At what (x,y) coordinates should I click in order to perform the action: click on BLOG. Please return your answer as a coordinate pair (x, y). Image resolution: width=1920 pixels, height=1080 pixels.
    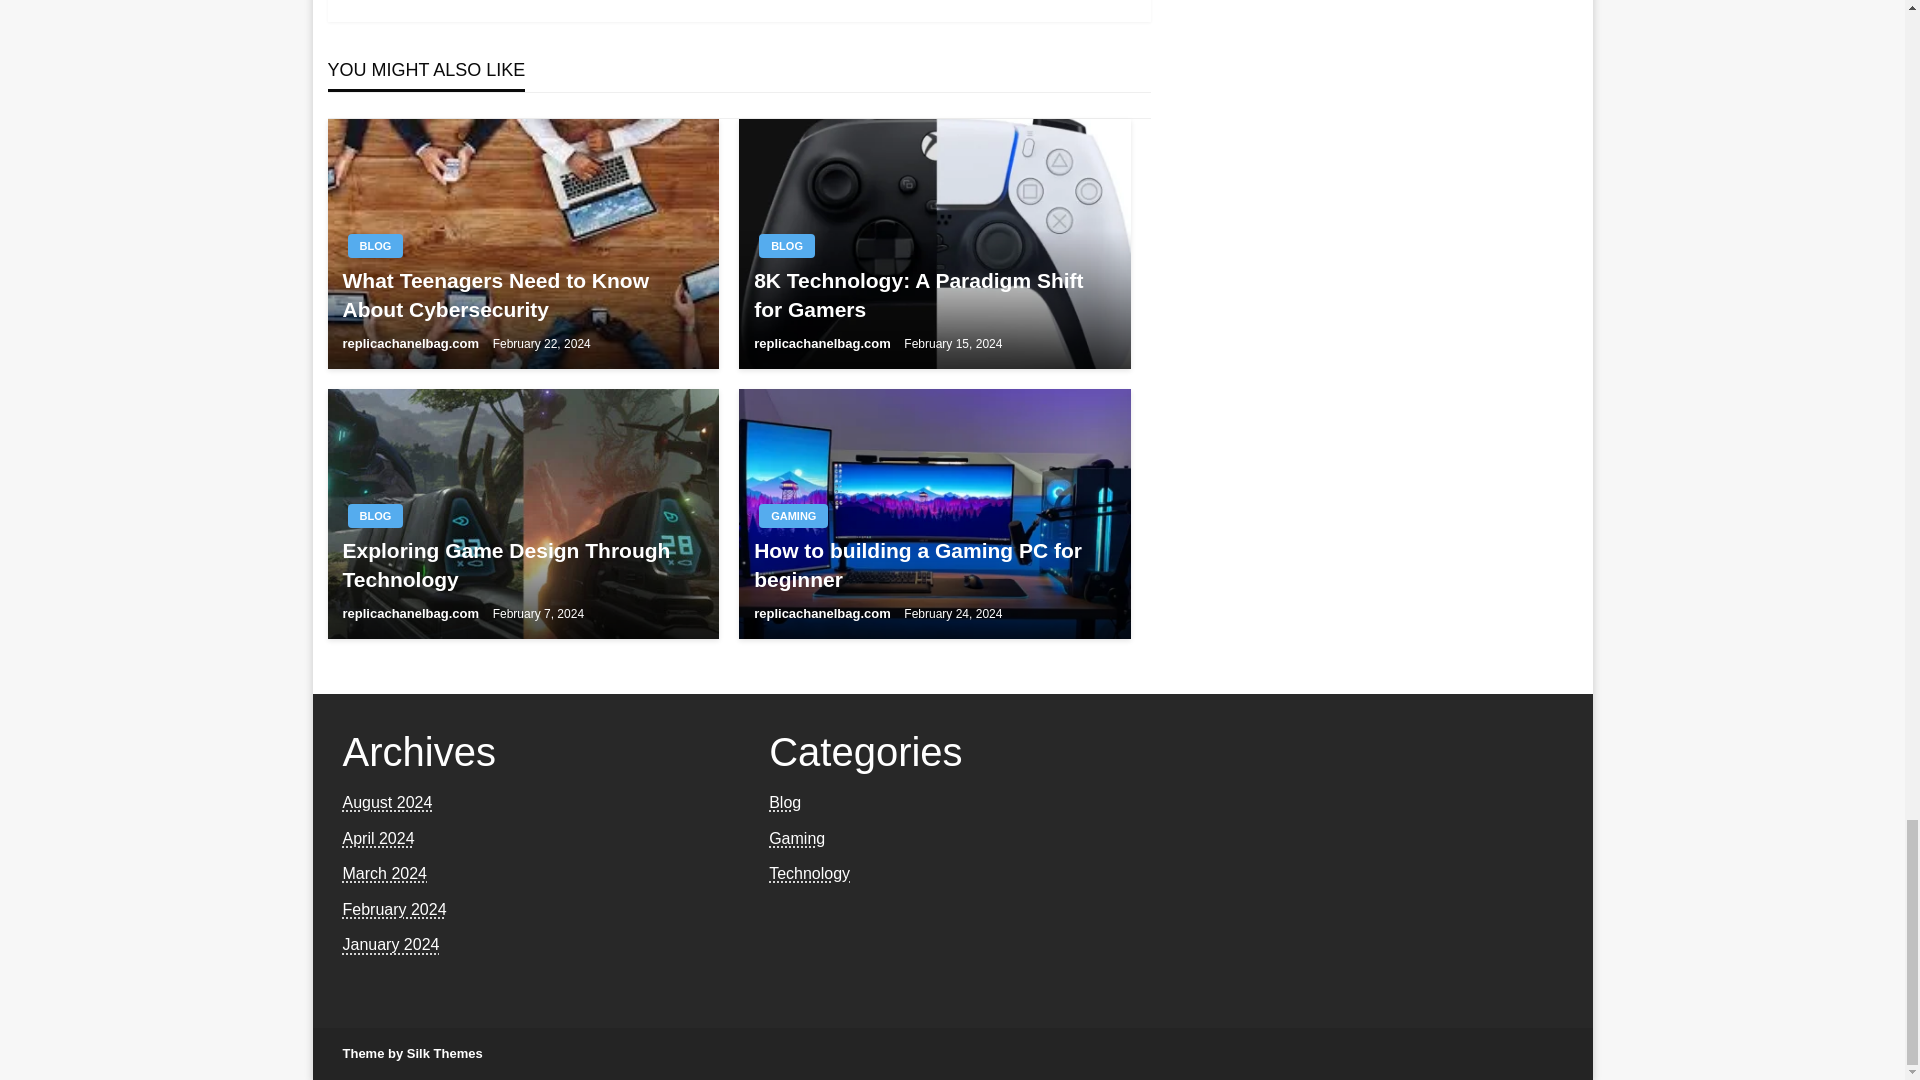
    Looking at the image, I should click on (375, 246).